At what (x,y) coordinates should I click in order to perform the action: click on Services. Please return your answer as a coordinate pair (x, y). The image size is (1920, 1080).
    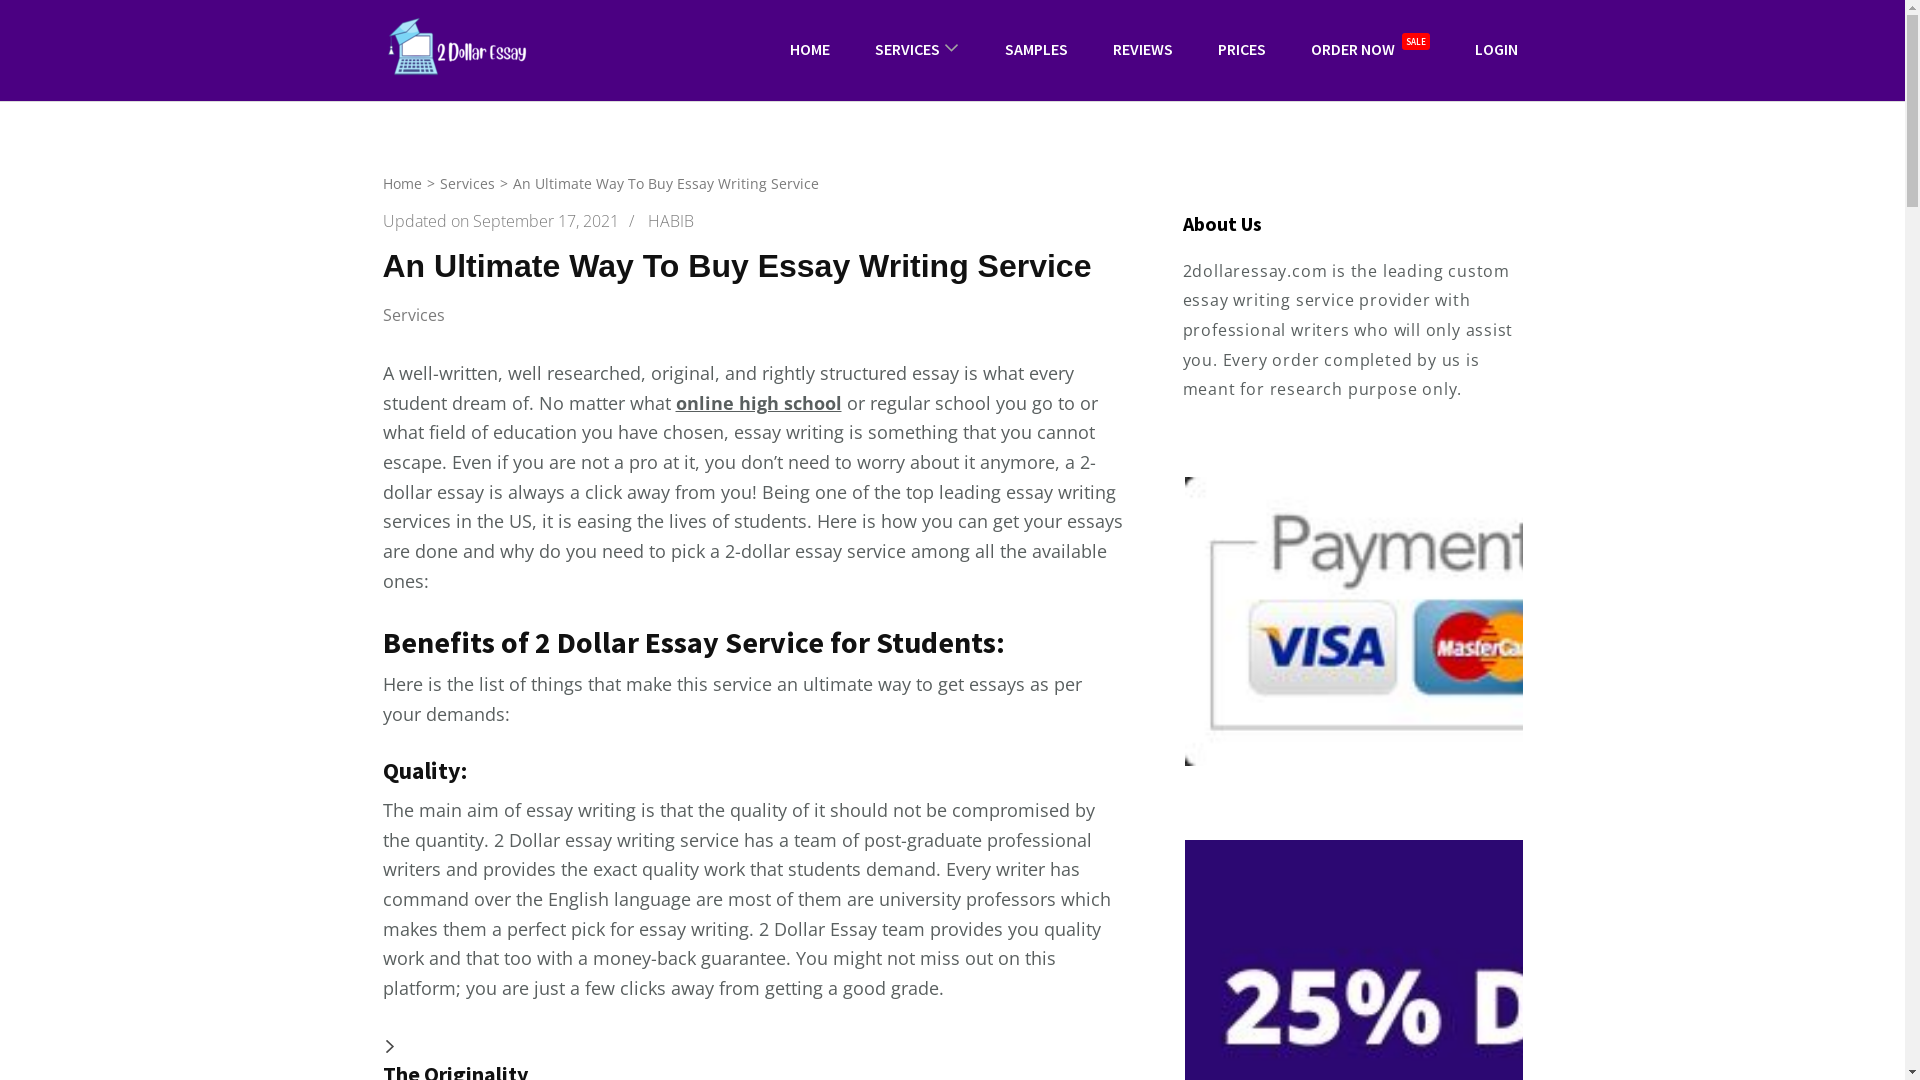
    Looking at the image, I should click on (468, 184).